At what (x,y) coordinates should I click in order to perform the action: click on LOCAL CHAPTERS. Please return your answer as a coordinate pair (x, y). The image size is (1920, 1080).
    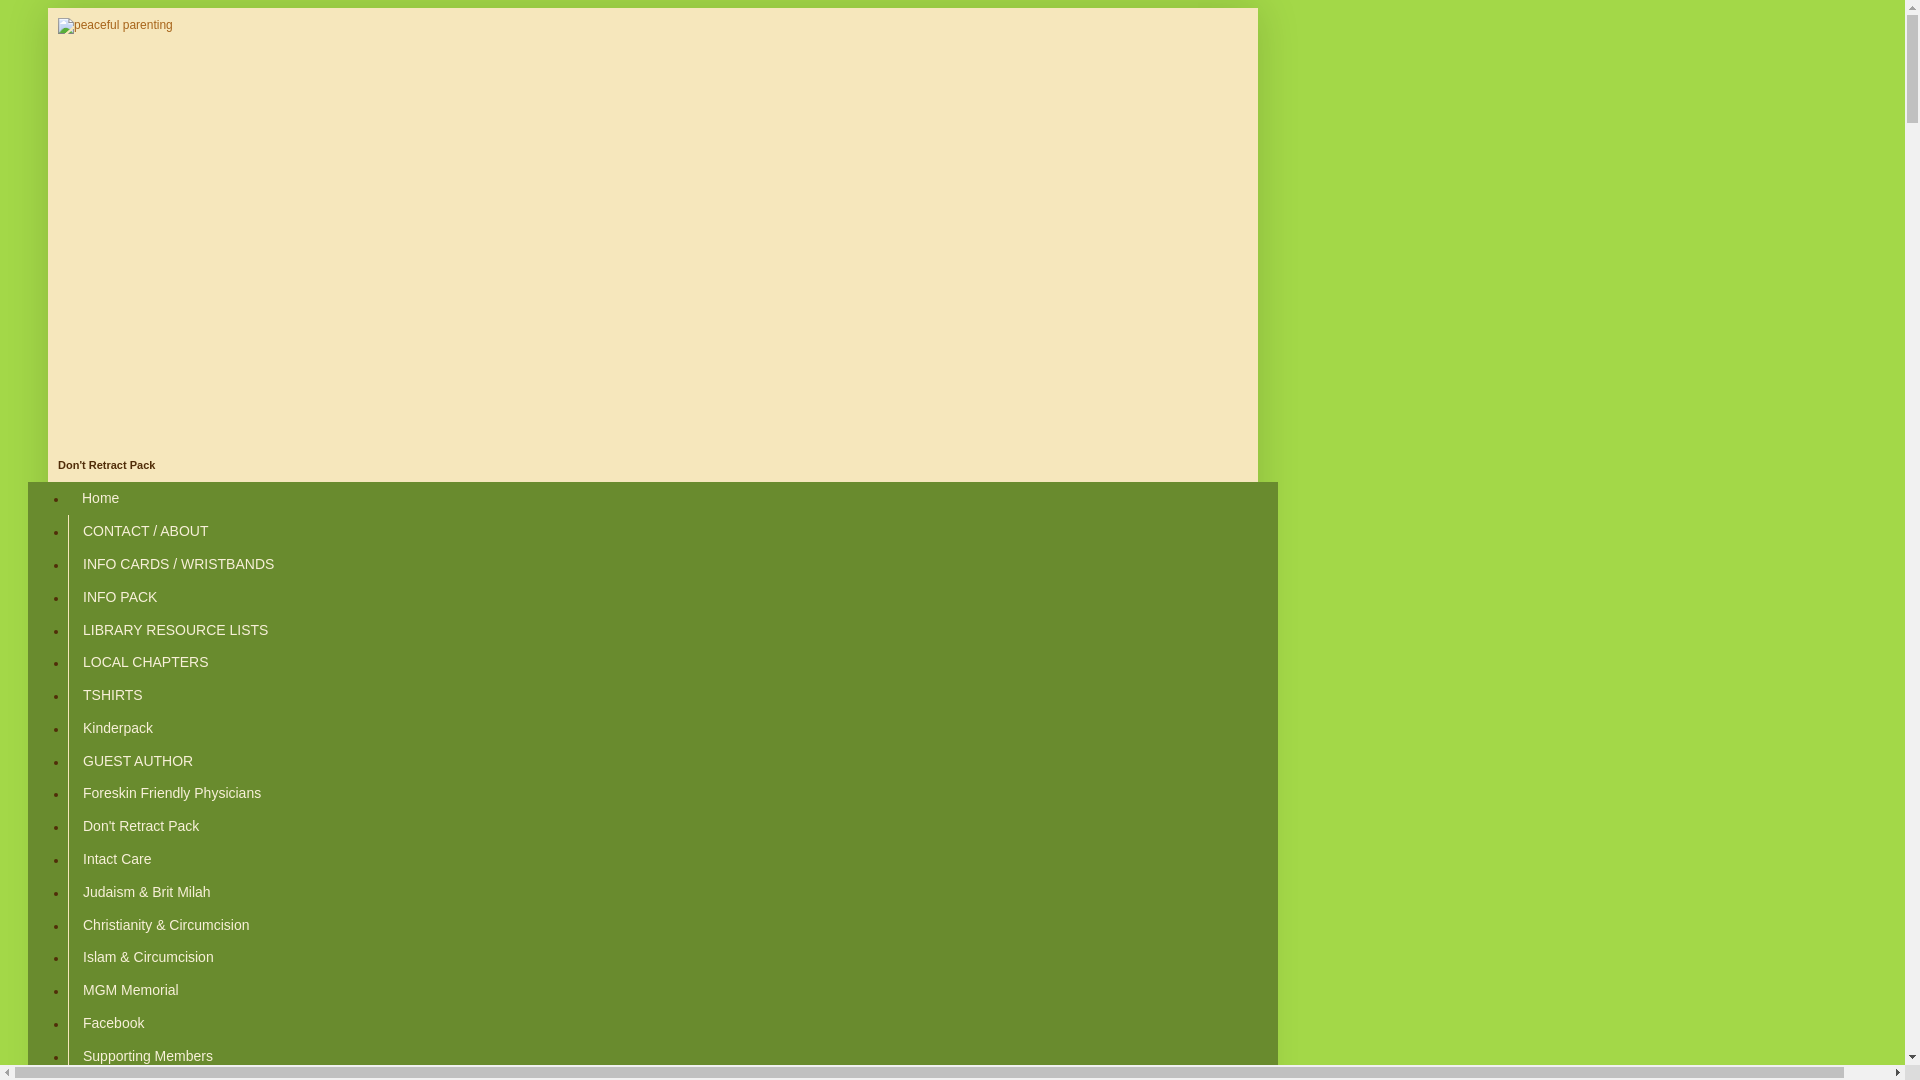
    Looking at the image, I should click on (144, 662).